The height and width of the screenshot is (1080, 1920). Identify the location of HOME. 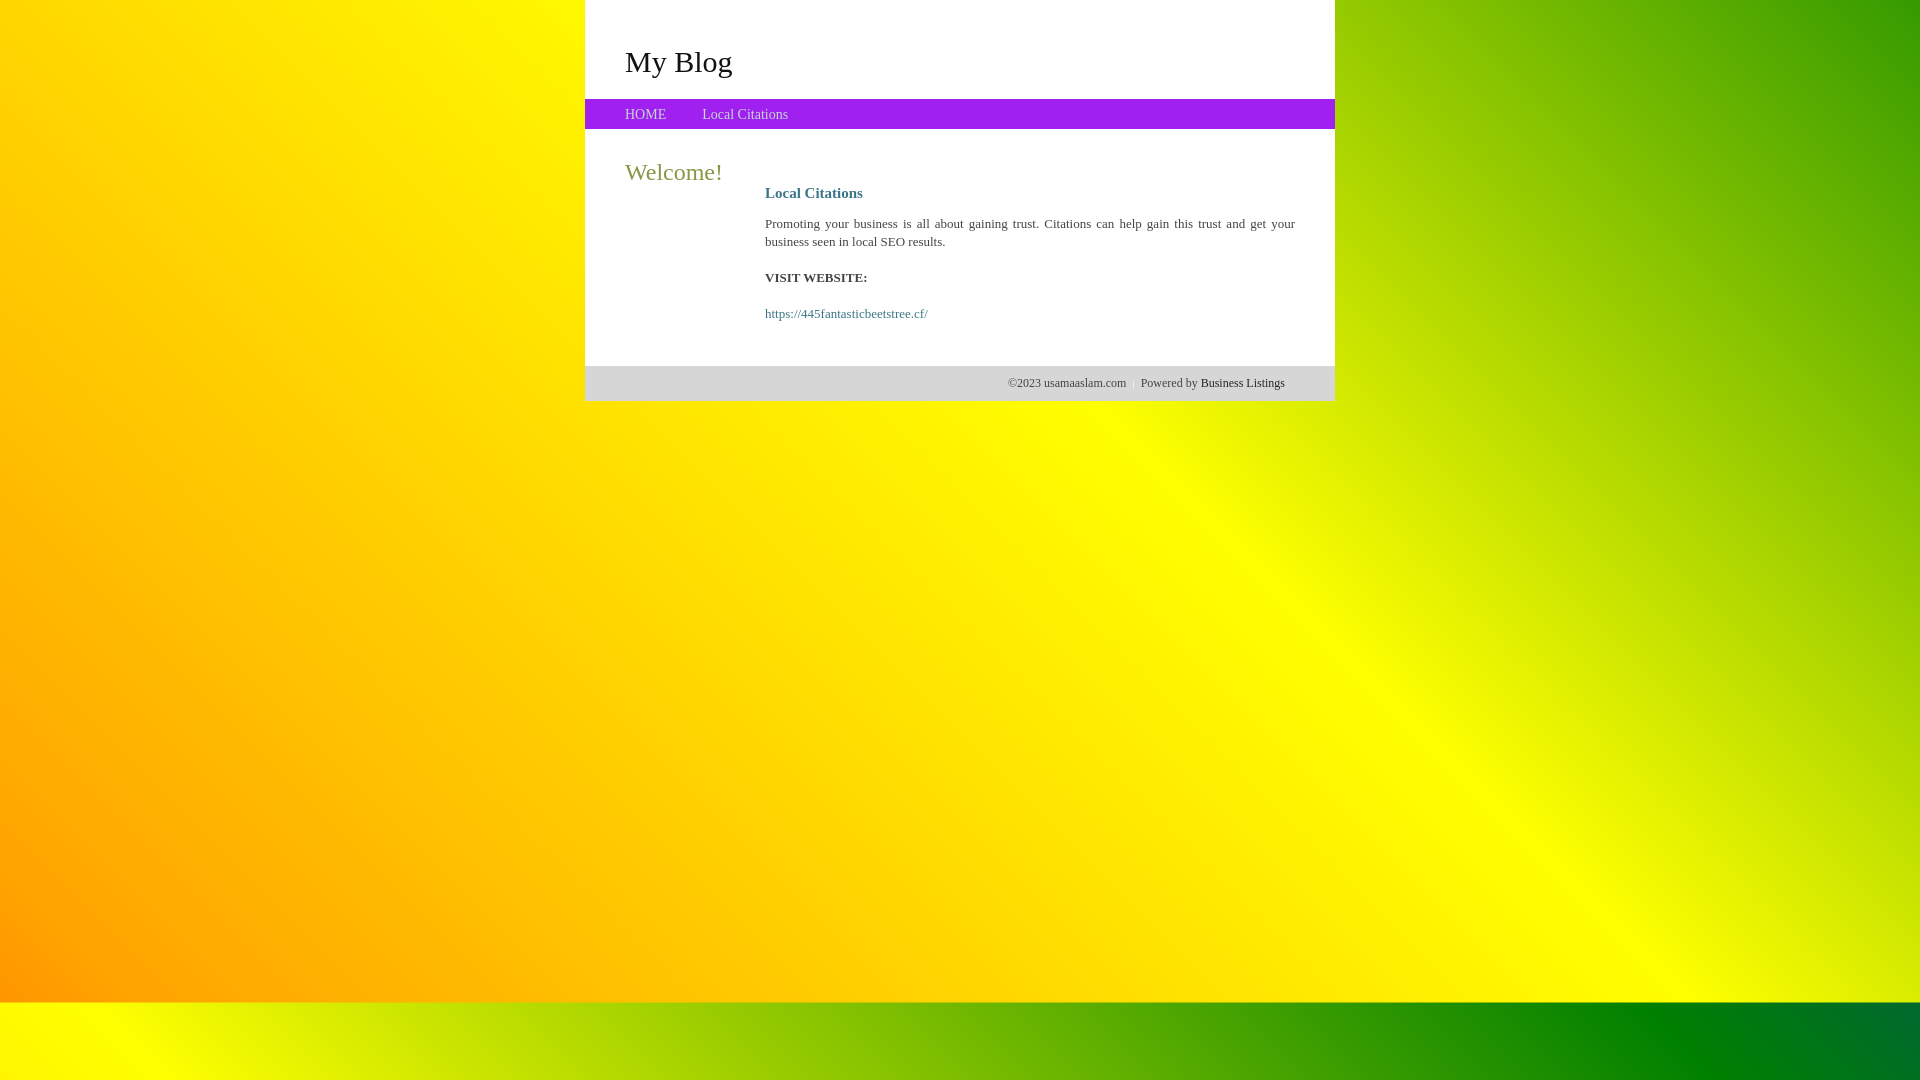
(646, 114).